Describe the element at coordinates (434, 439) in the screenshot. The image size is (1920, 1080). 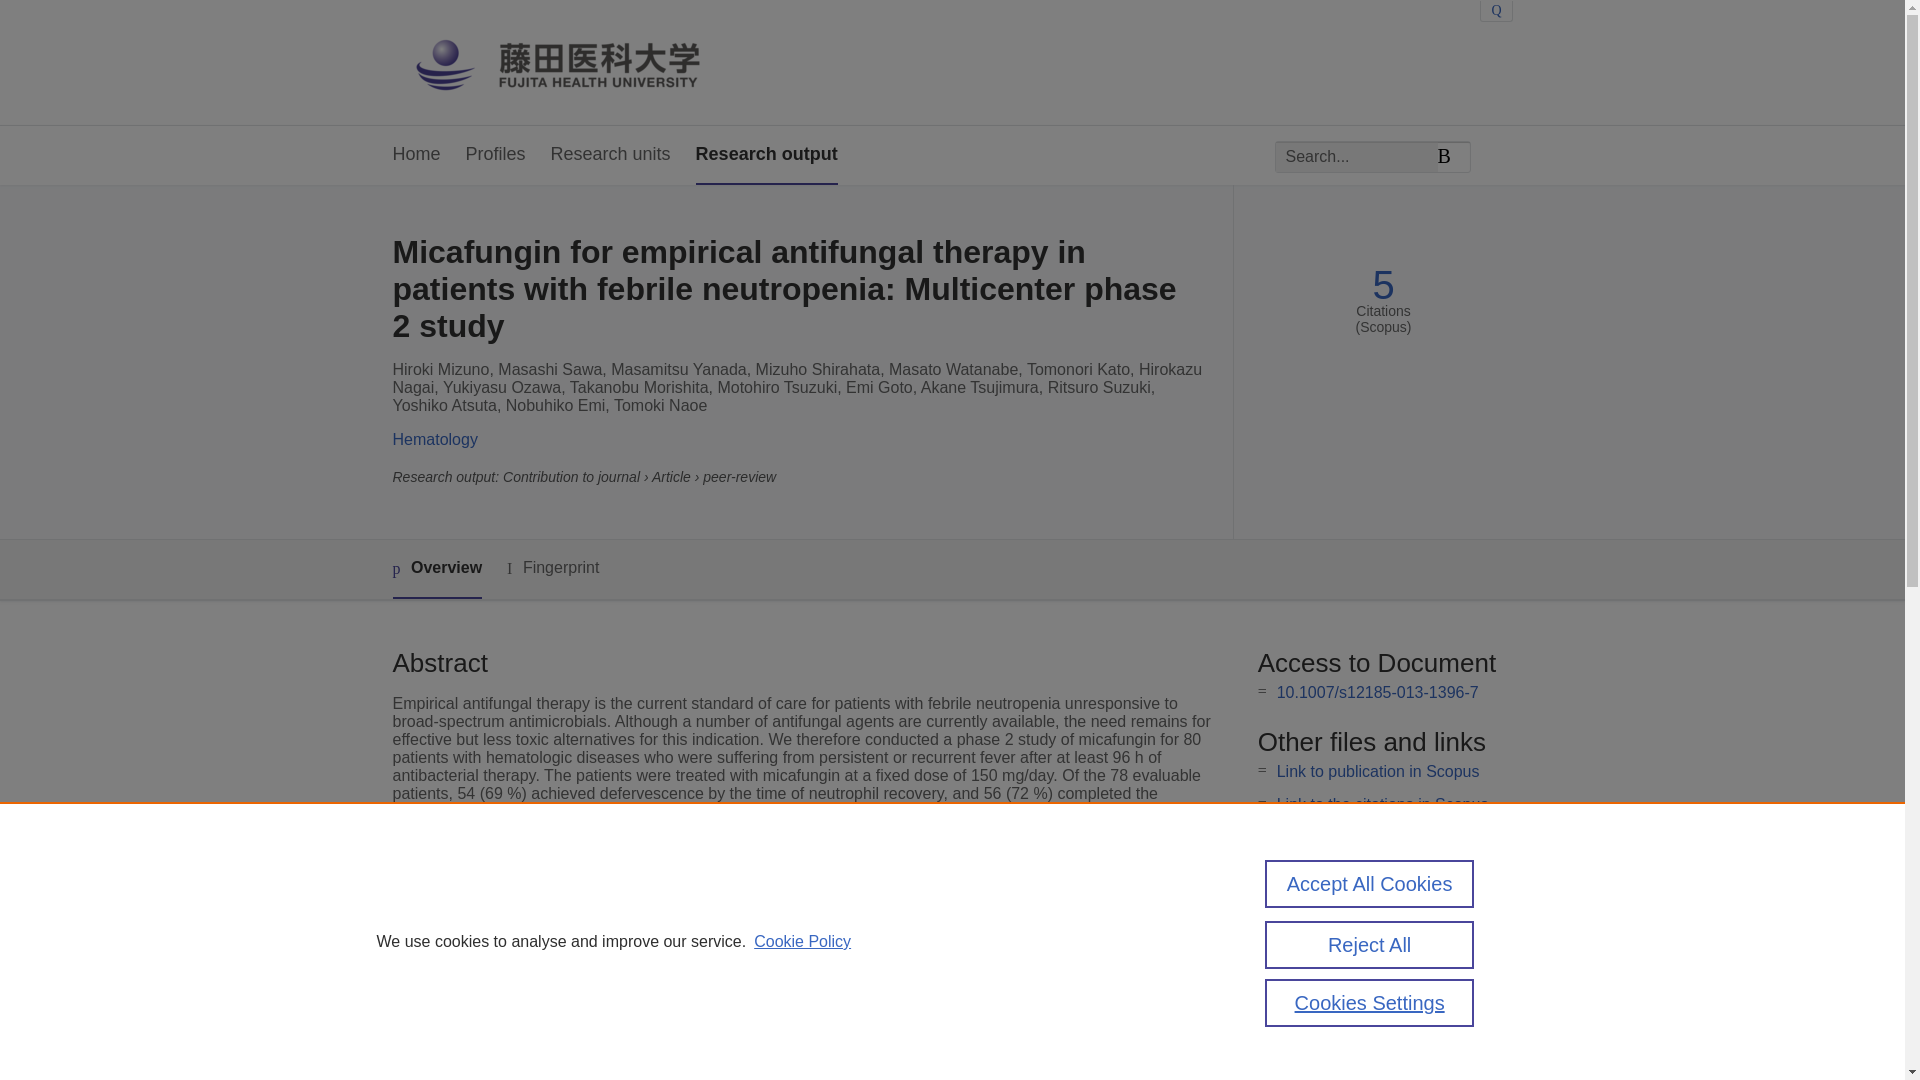
I see `Hematology` at that location.